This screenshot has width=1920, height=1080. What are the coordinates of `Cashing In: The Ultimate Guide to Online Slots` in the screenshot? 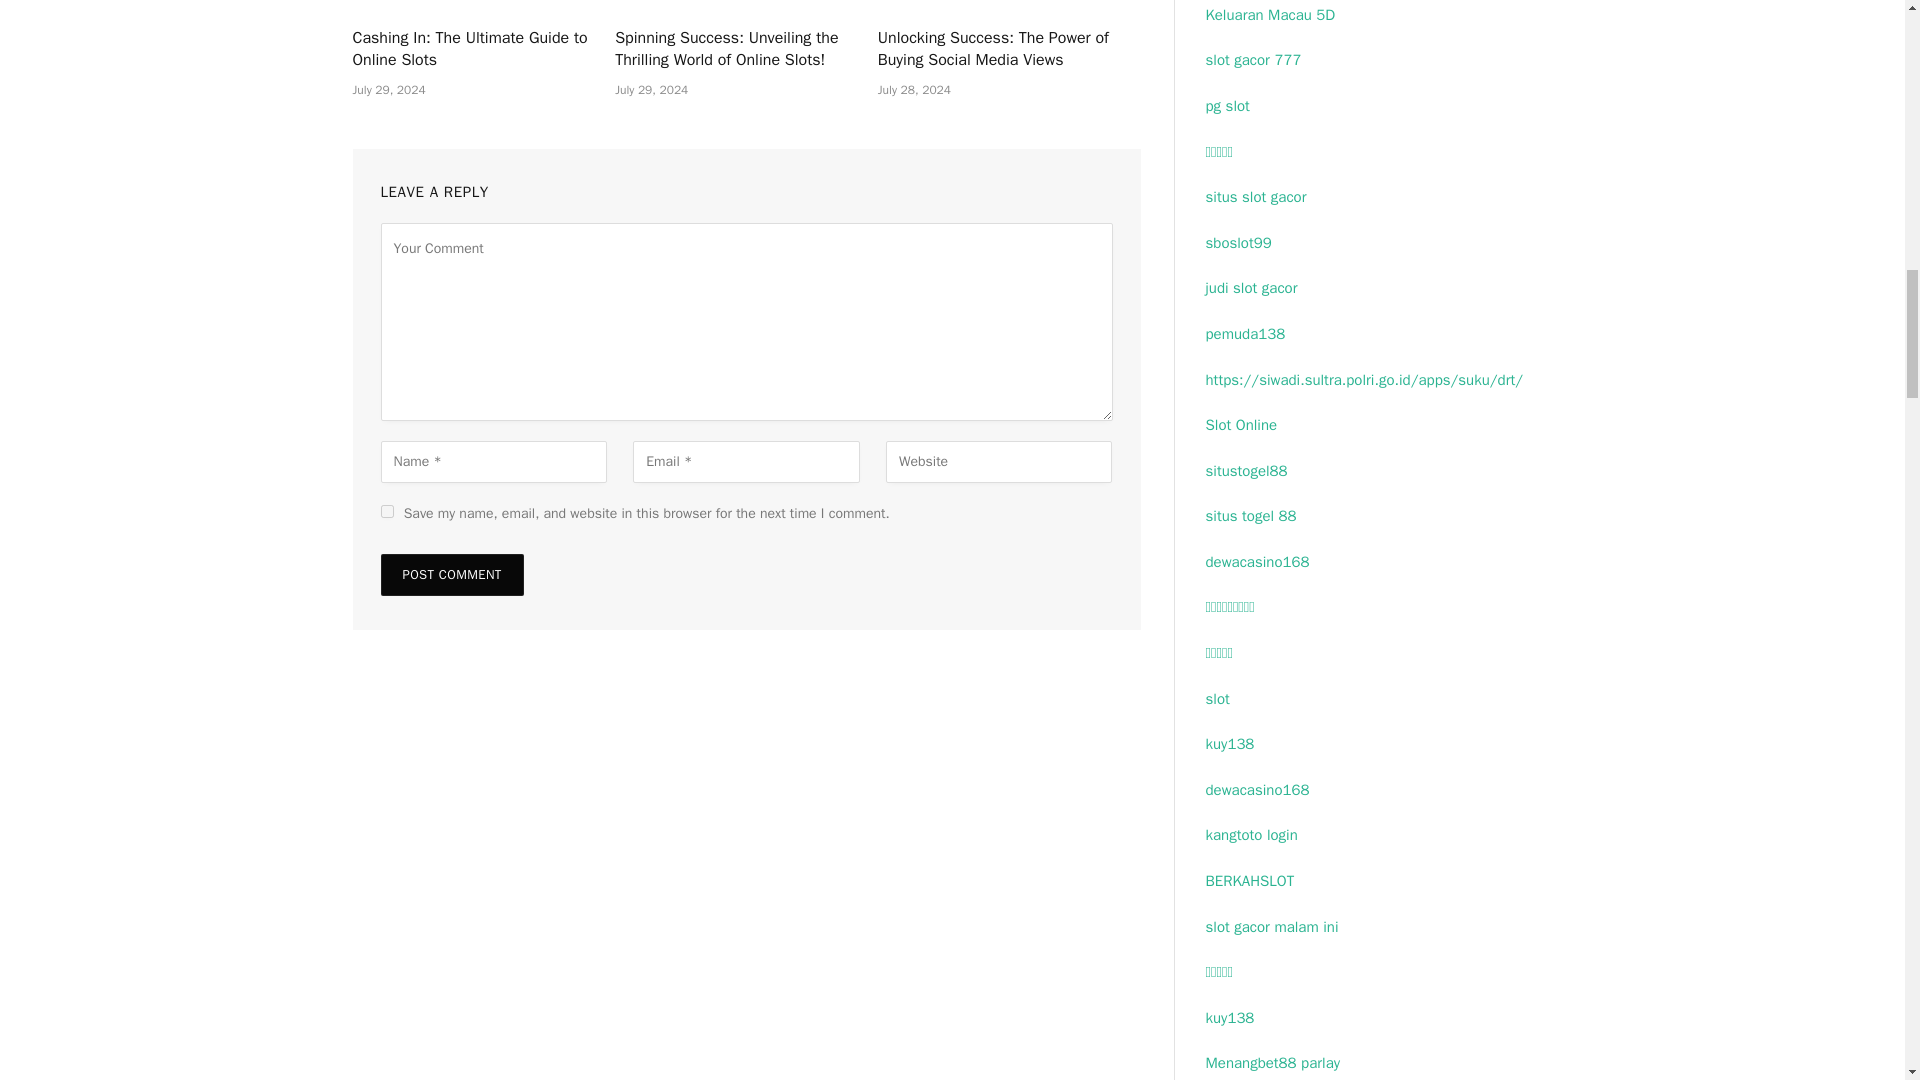 It's located at (482, 50).